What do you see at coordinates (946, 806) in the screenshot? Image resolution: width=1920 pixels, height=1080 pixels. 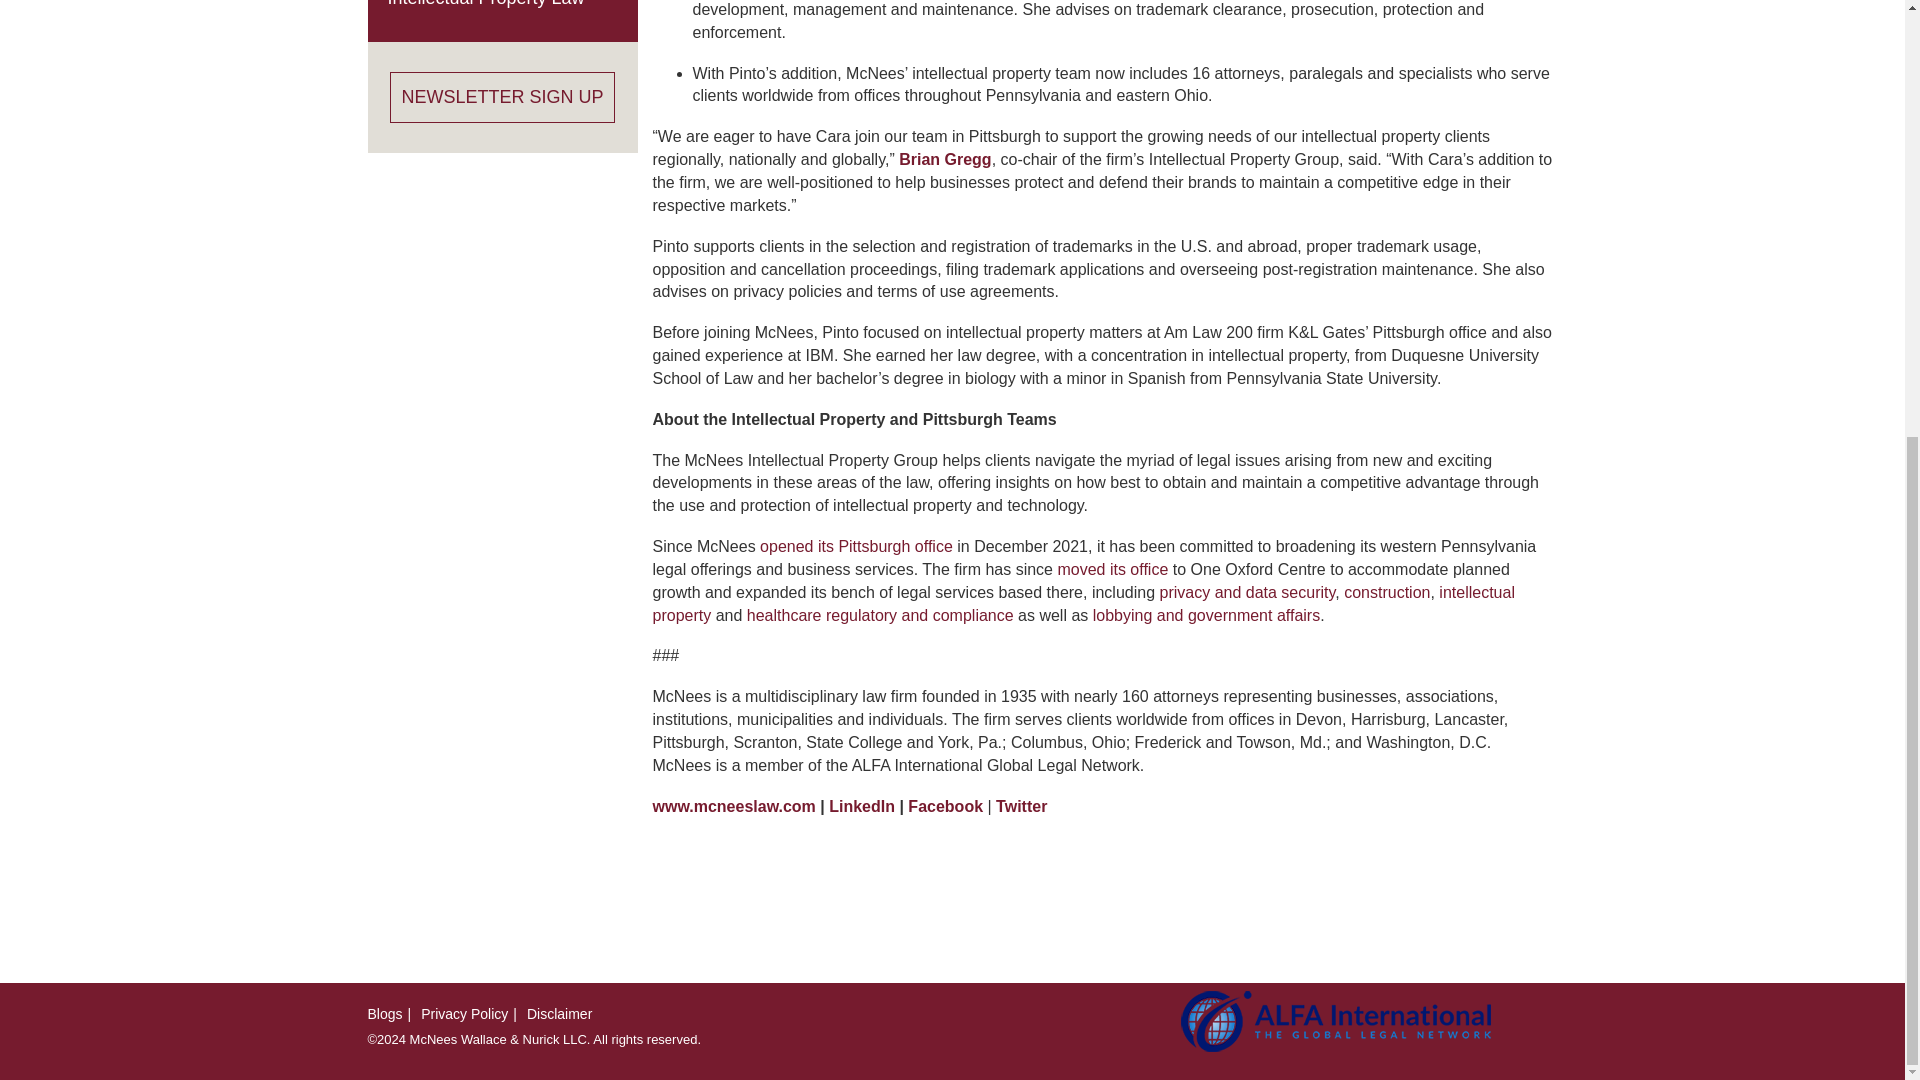 I see `Facebook` at bounding box center [946, 806].